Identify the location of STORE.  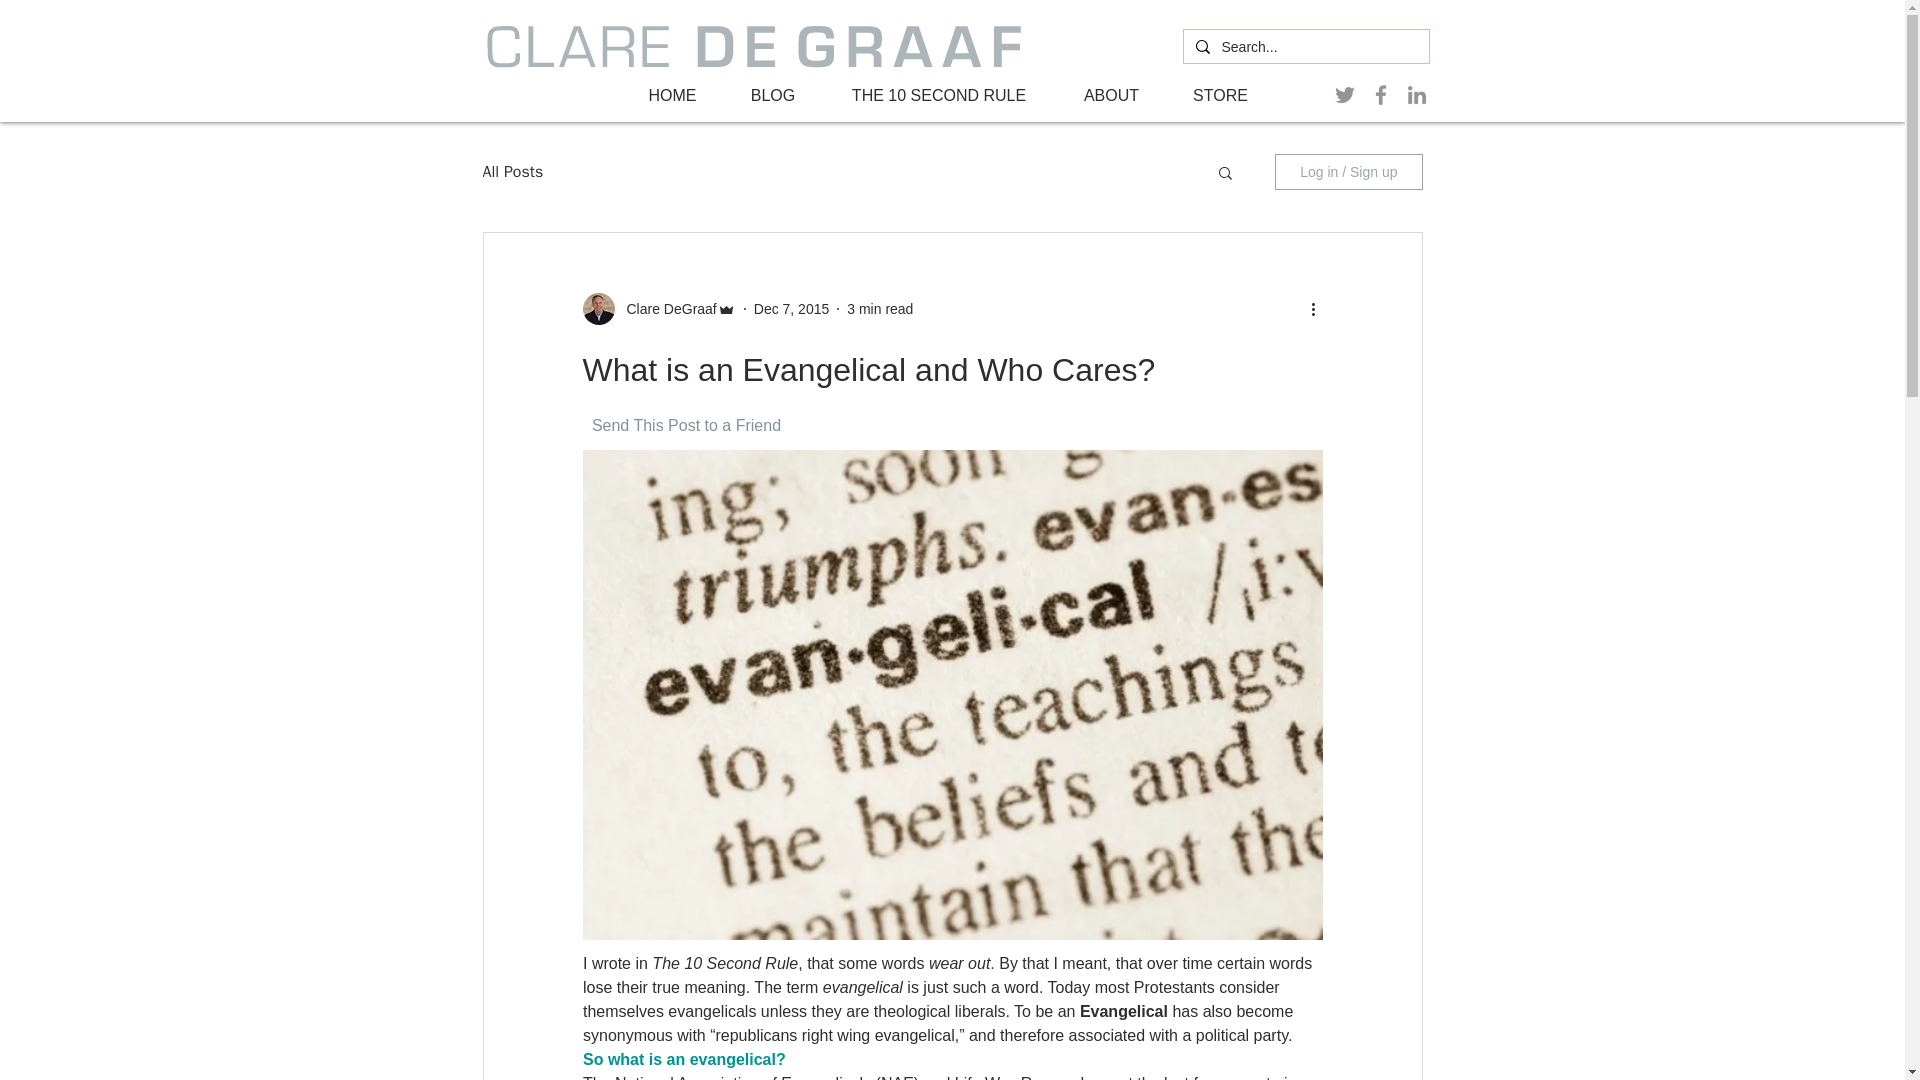
(1220, 96).